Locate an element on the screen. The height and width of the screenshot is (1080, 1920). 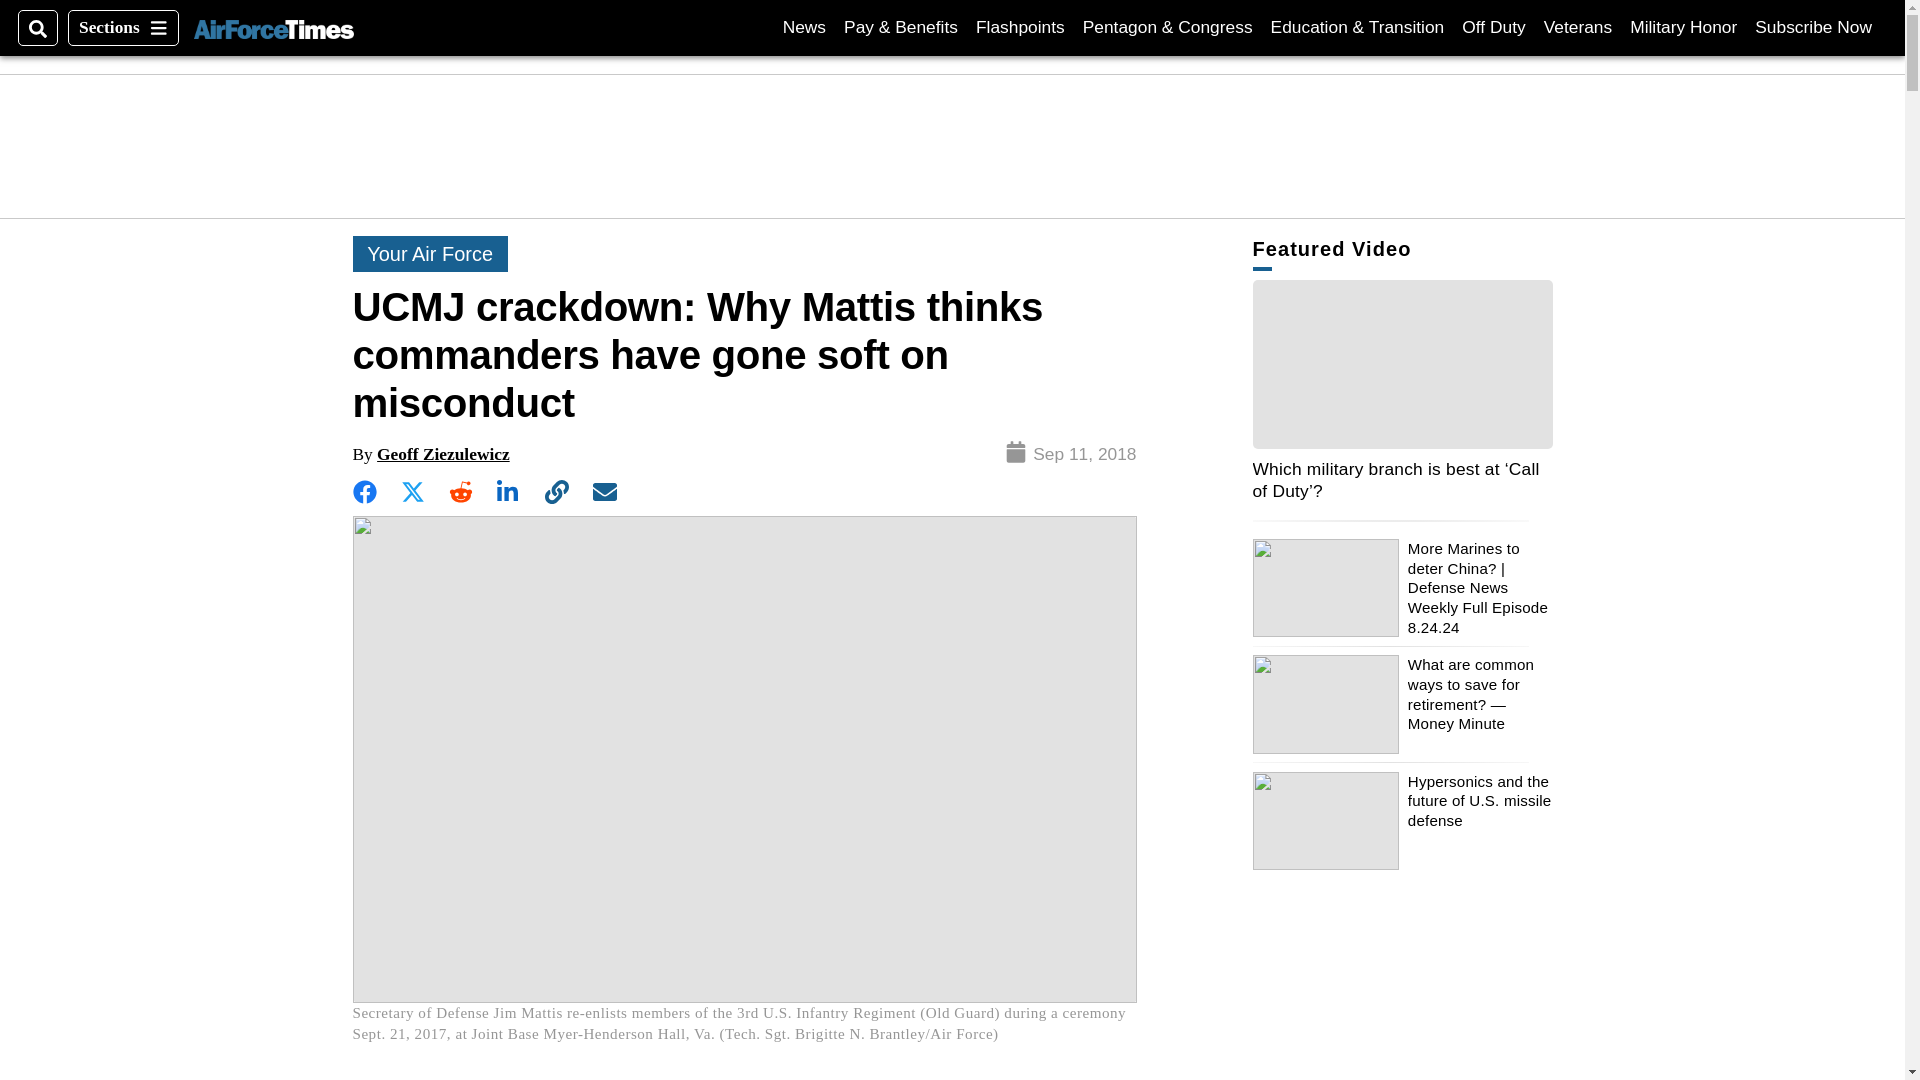
Sections is located at coordinates (122, 28).